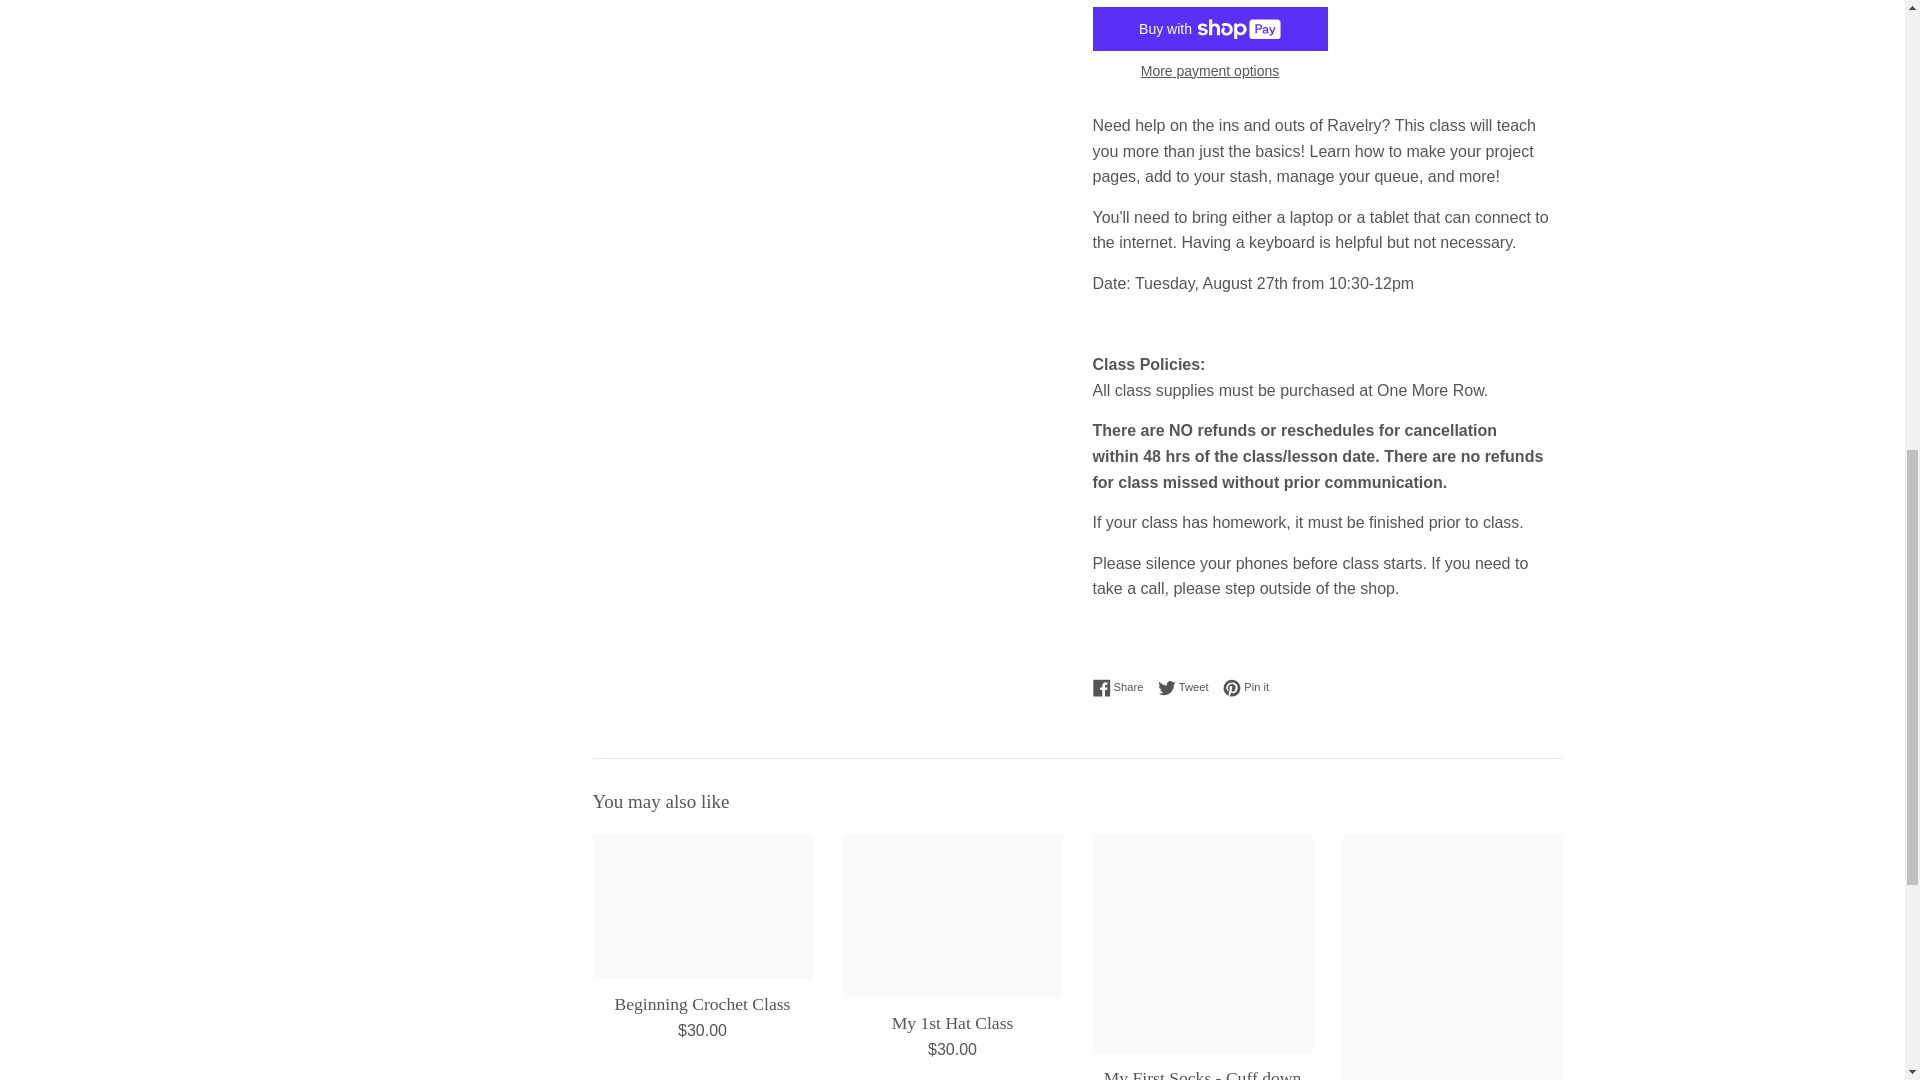  Describe the element at coordinates (1202, 944) in the screenshot. I see `My First Socks - Cuff down Class` at that location.